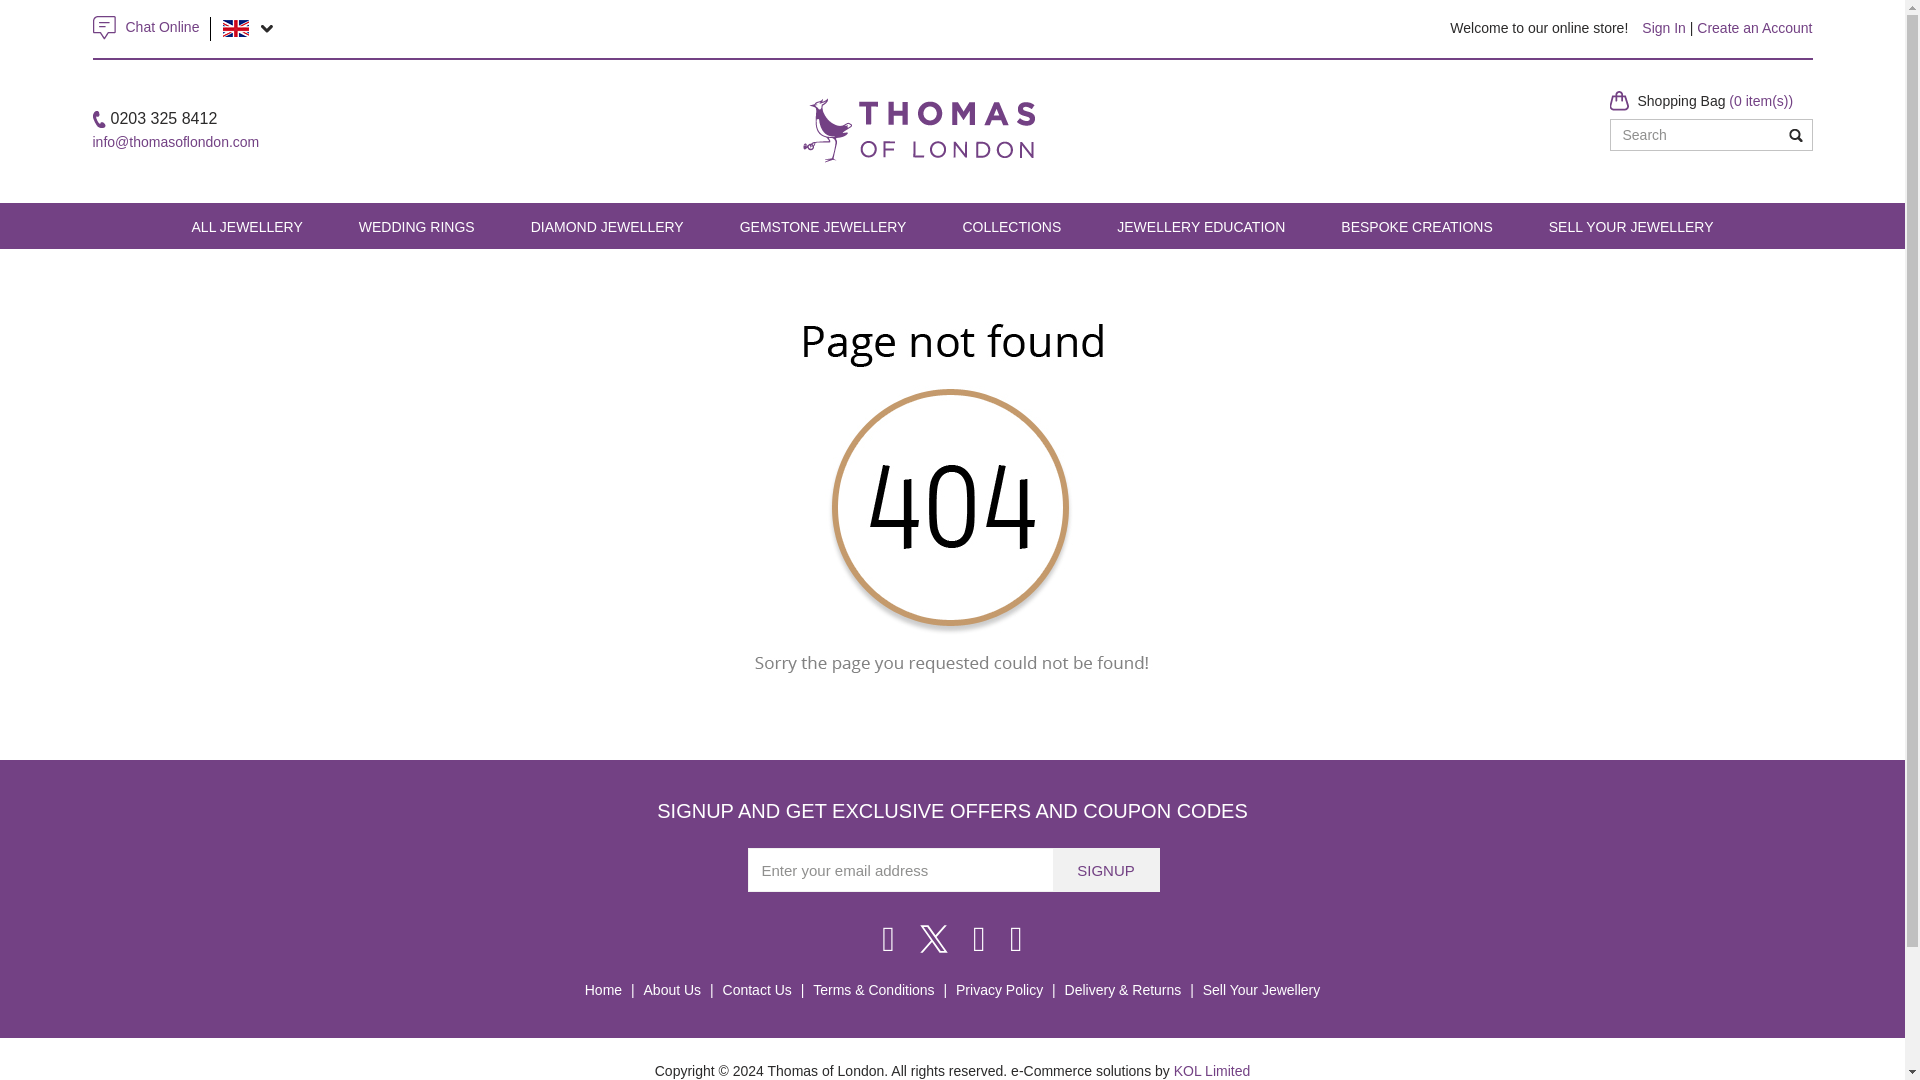 This screenshot has height=1080, width=1920. Describe the element at coordinates (1754, 28) in the screenshot. I see `Create an Account` at that location.